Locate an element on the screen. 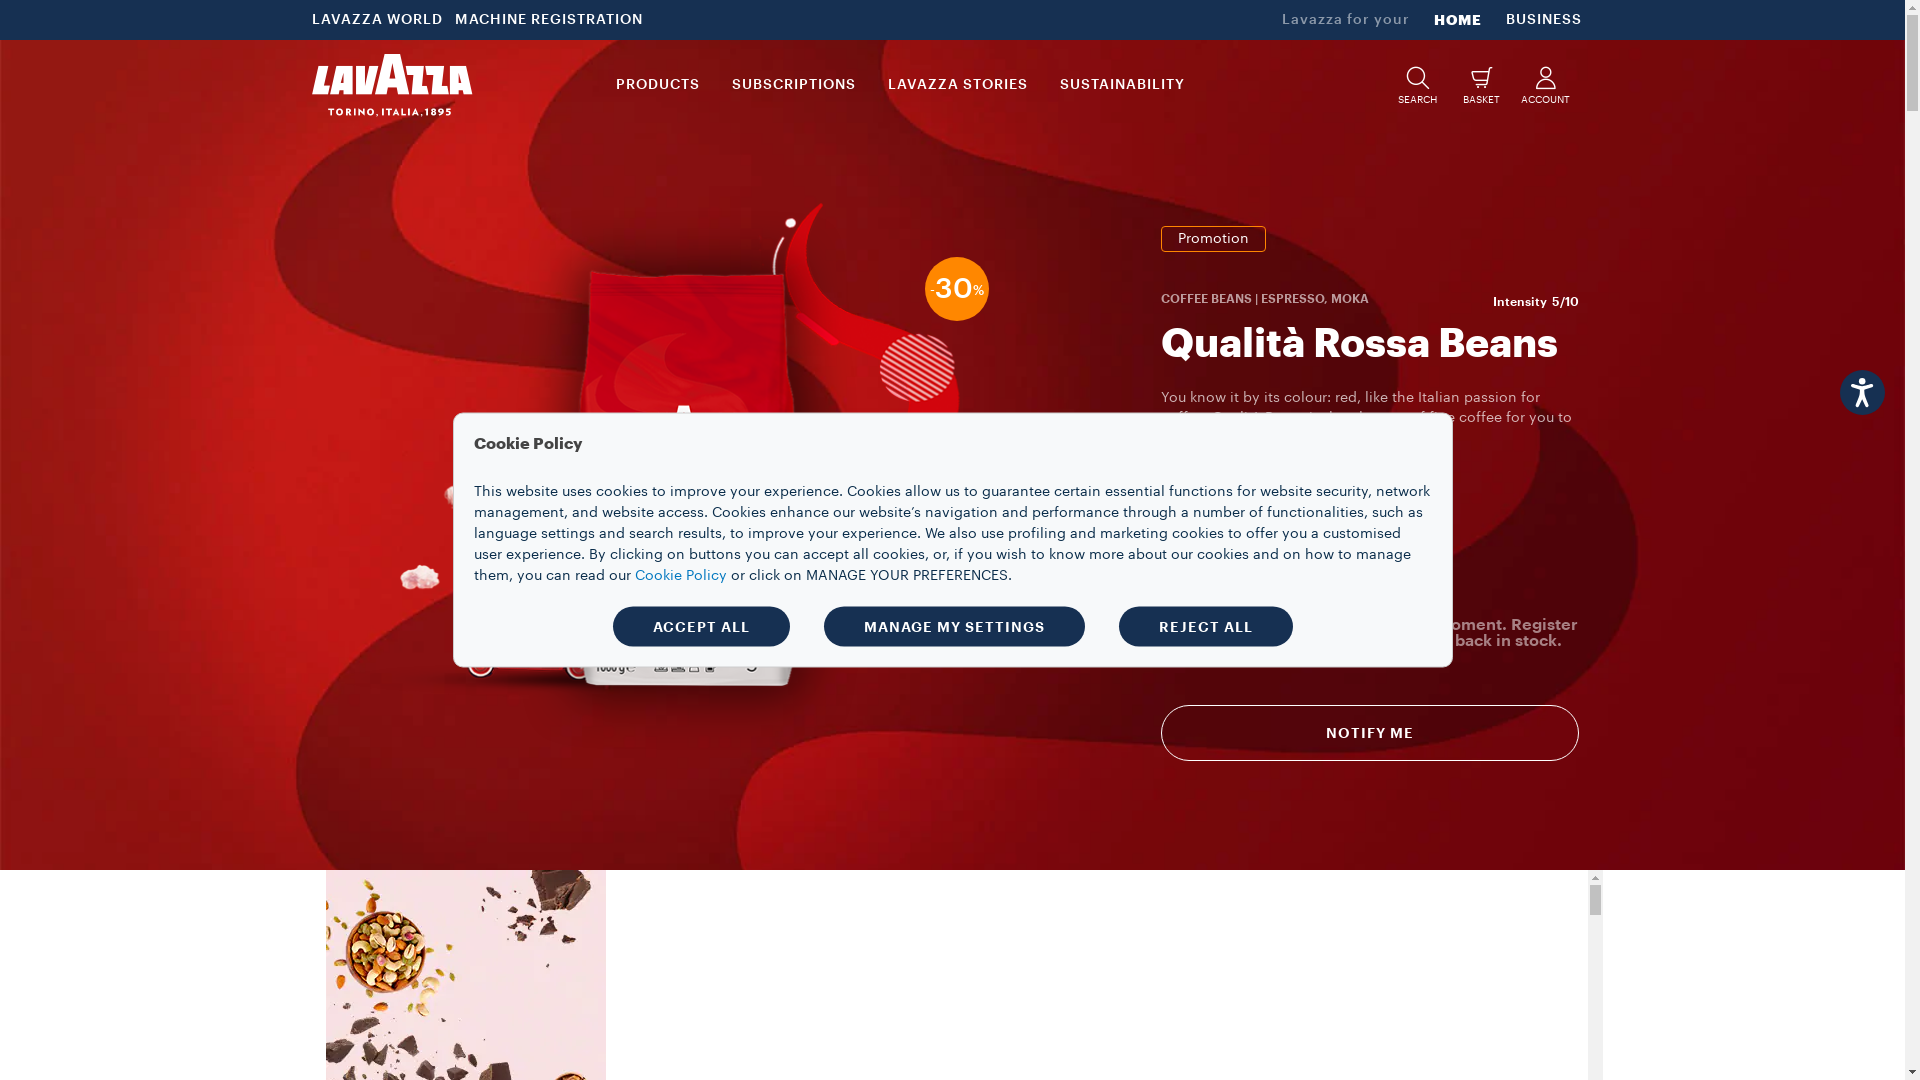  1 kg is located at coordinates (1202, 577).